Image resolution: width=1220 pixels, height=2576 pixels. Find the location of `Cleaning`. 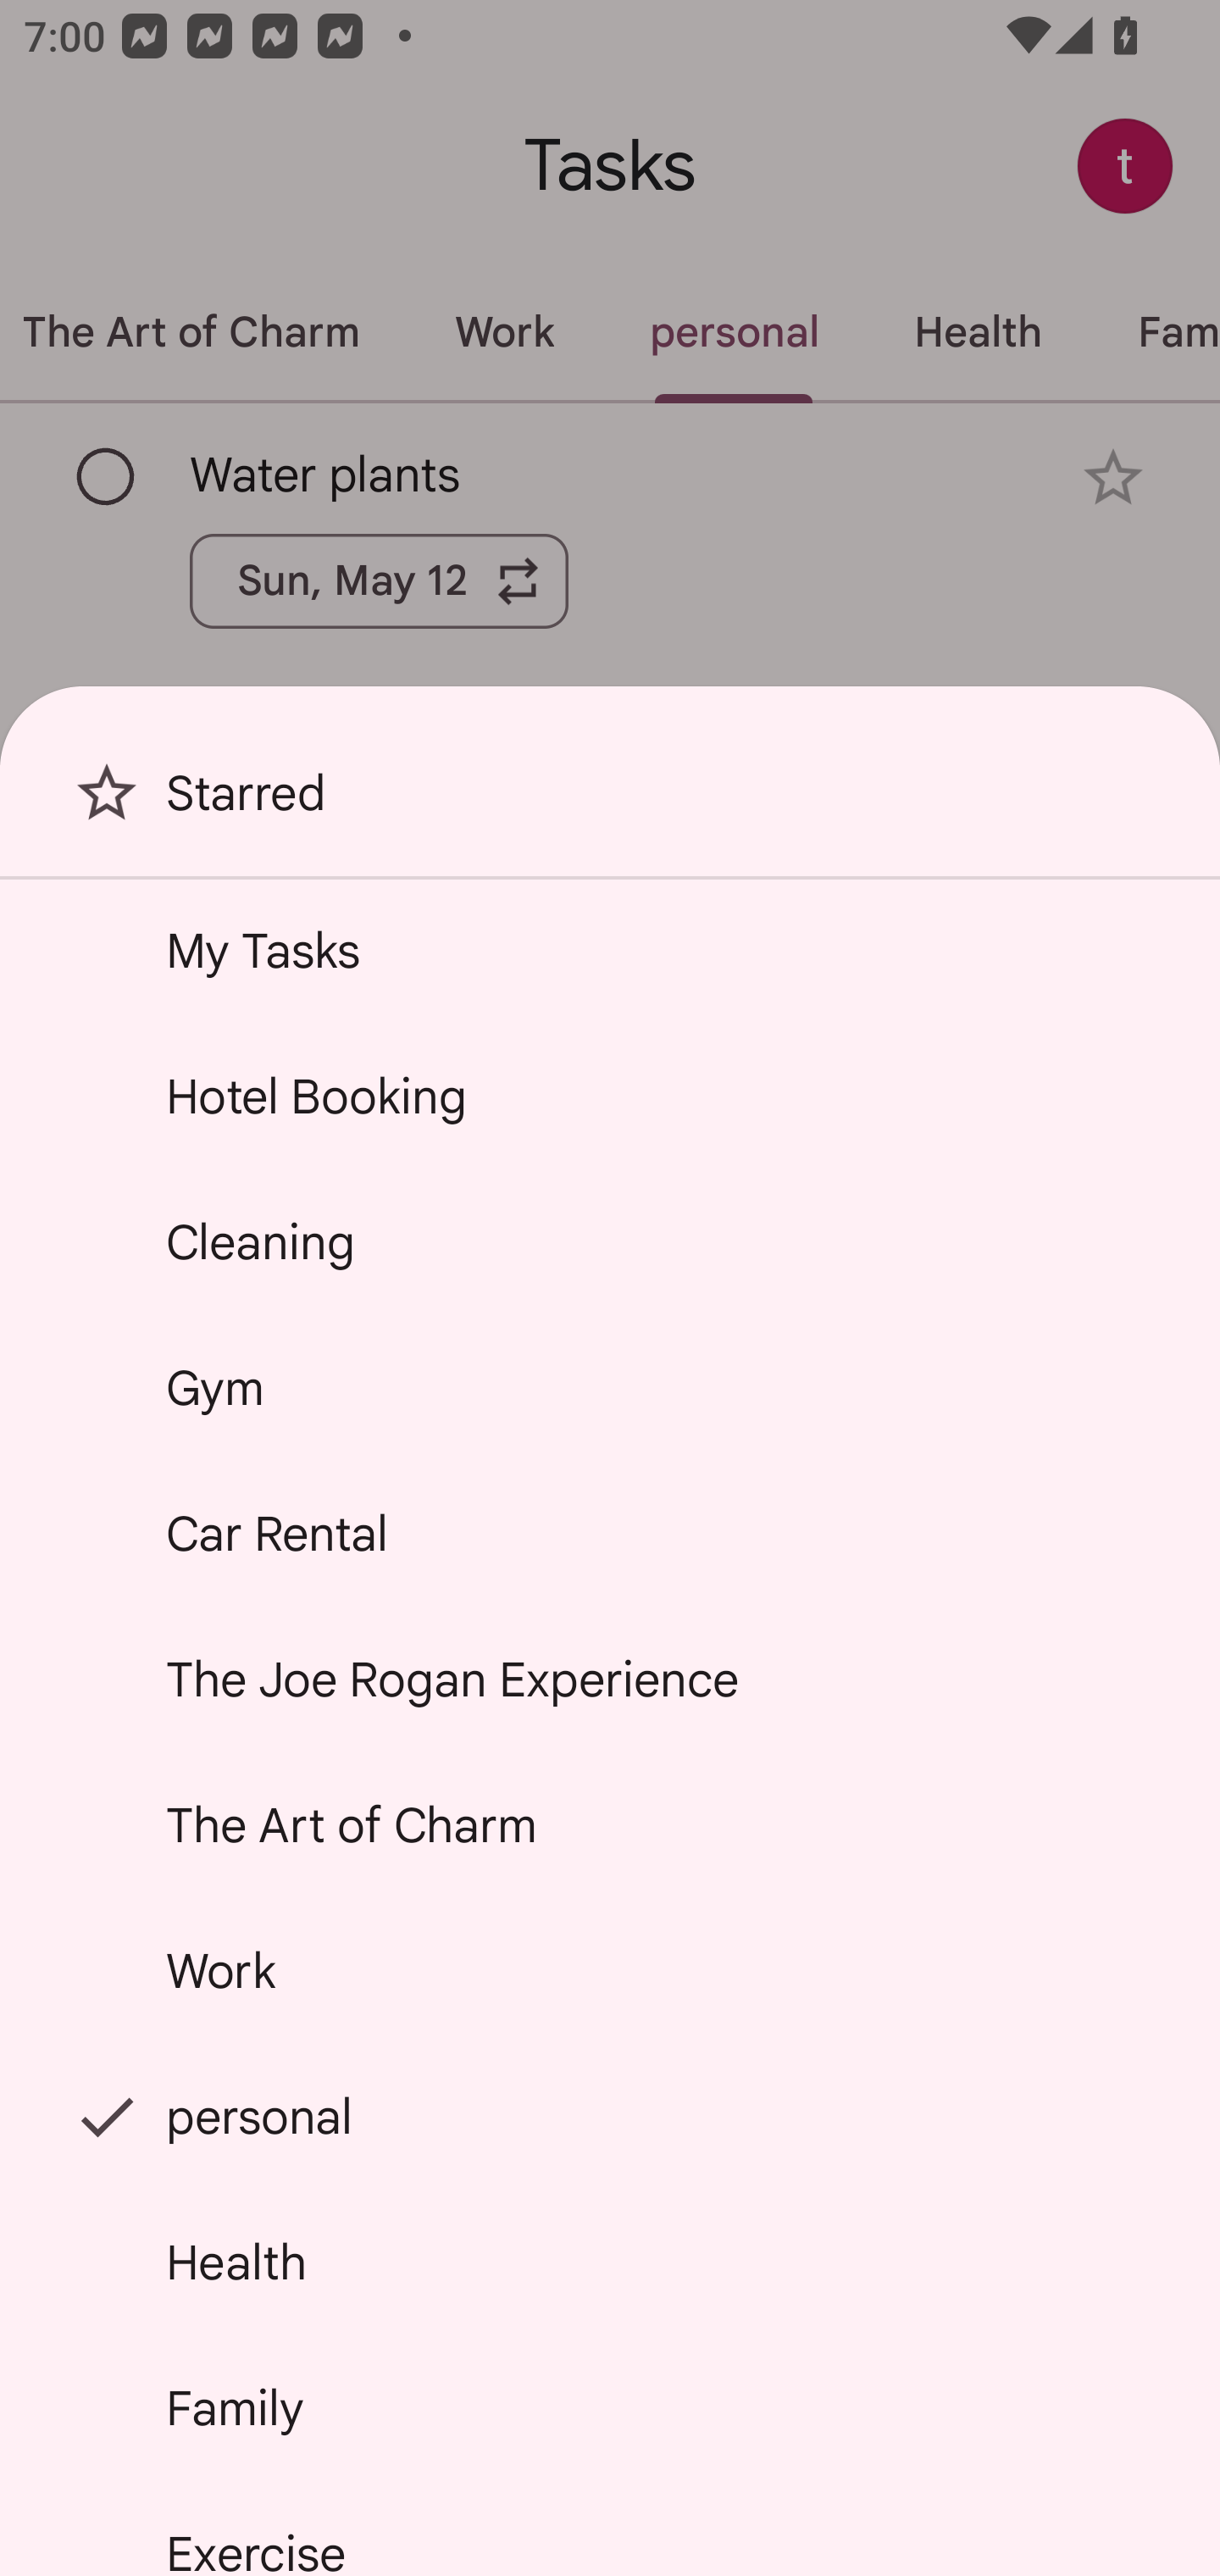

Cleaning is located at coordinates (610, 1242).